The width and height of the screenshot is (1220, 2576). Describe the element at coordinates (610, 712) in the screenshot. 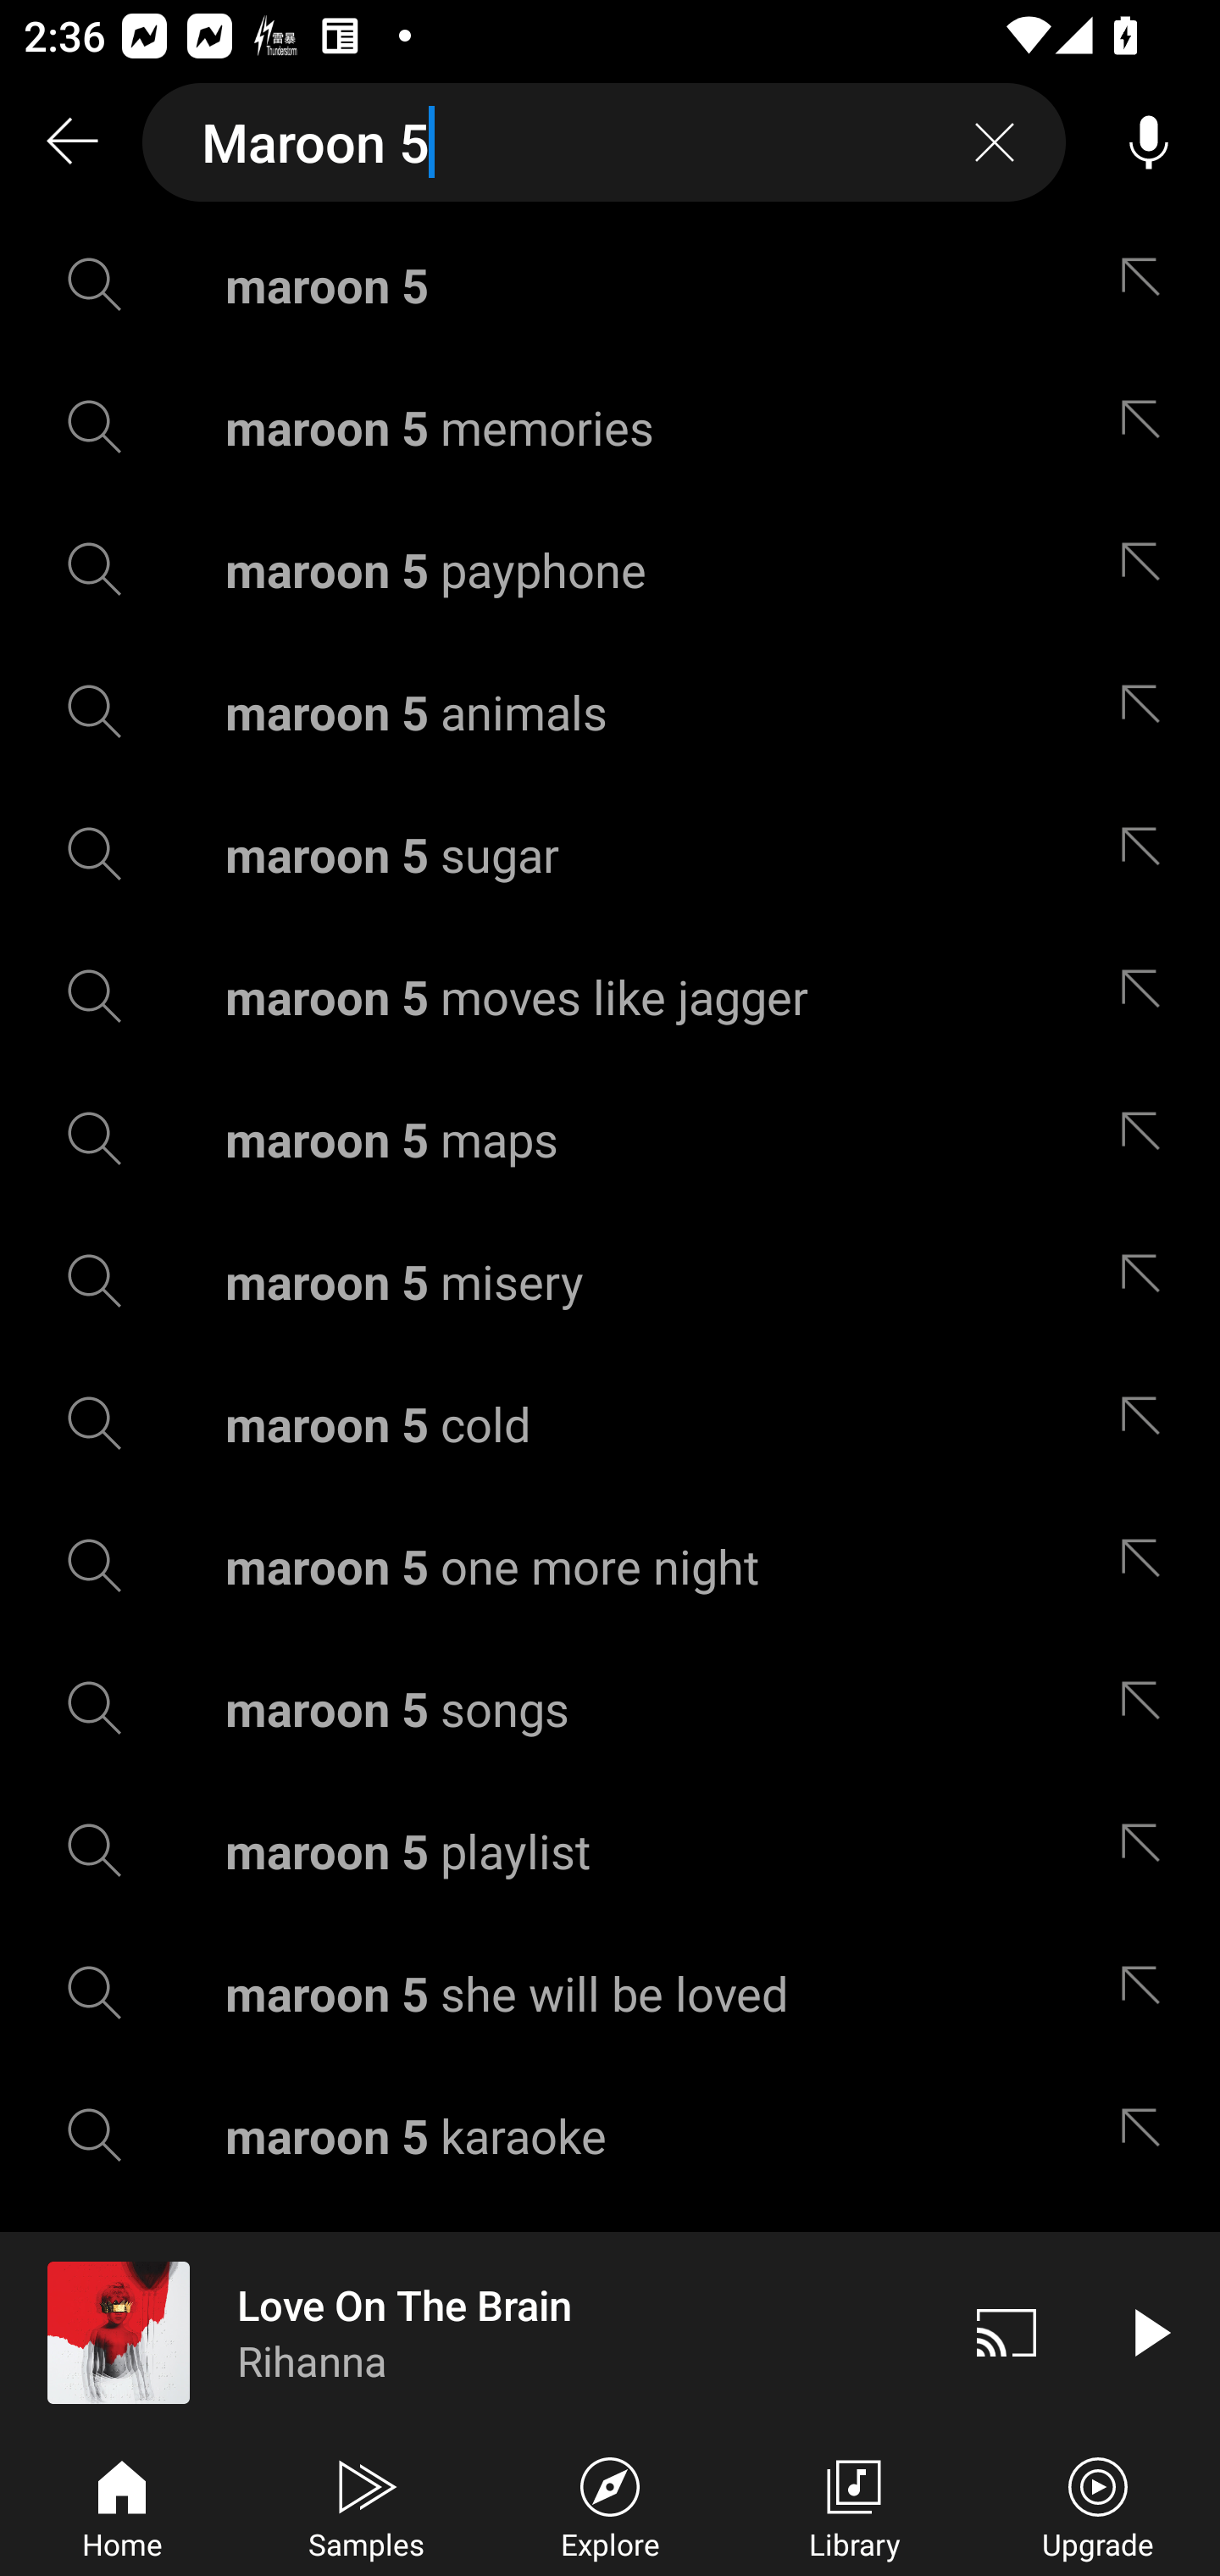

I see `maroon 5 animals Edit suggestion maroon 5 animals` at that location.